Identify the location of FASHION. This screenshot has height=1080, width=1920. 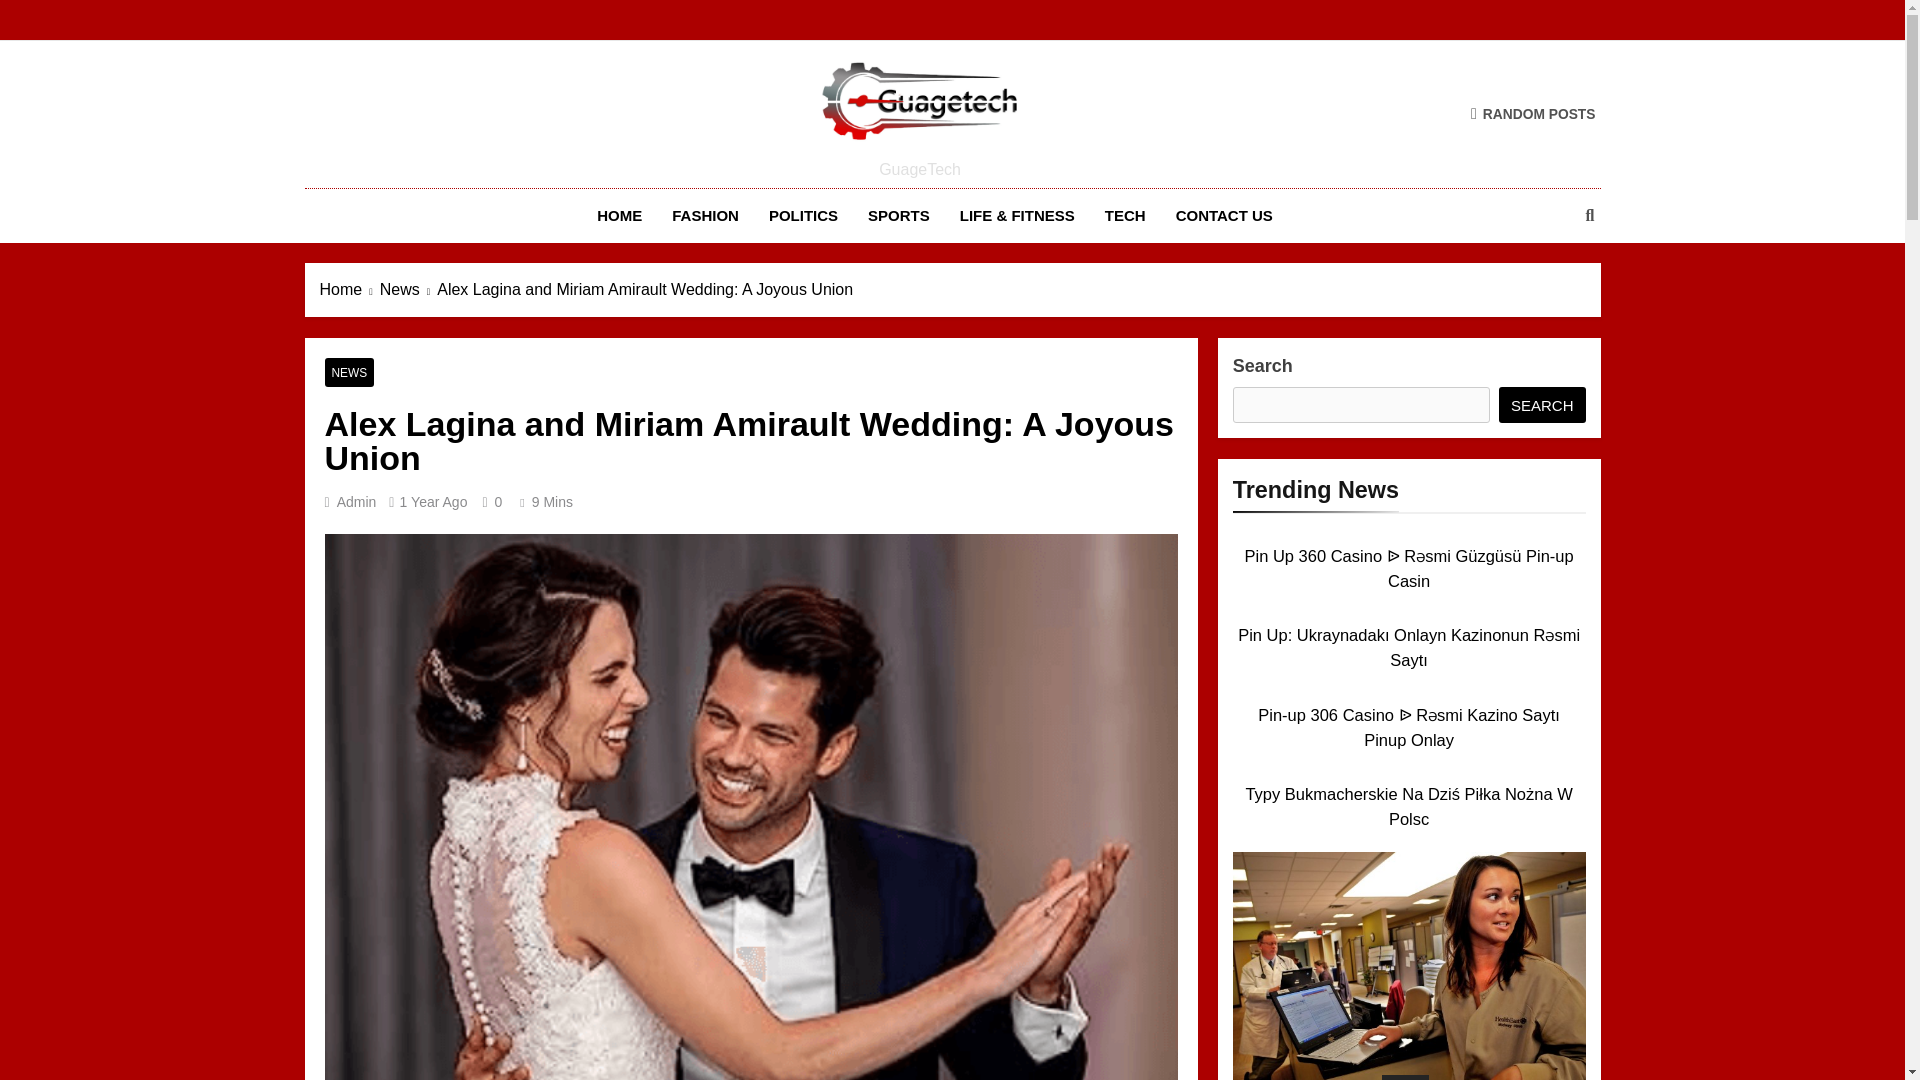
(705, 216).